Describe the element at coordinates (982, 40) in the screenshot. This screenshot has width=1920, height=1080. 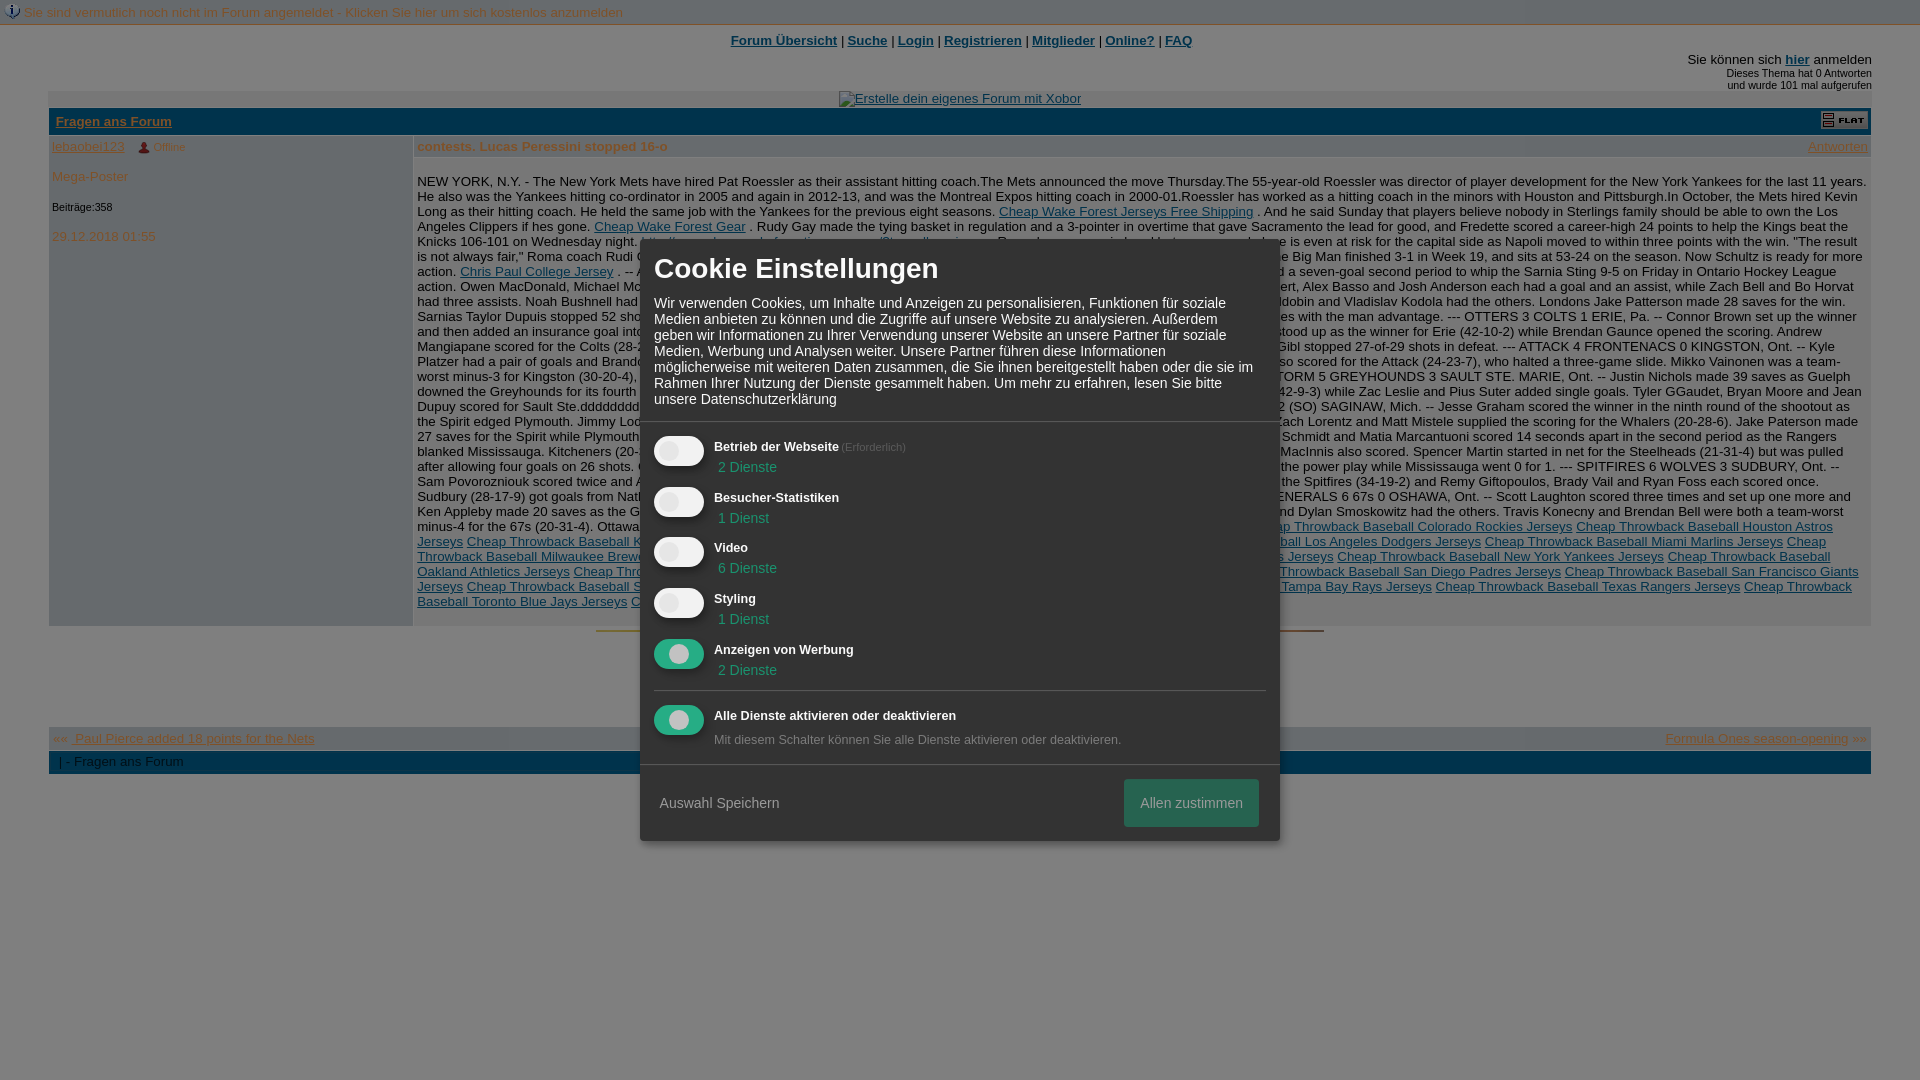
I see `Registrieren` at that location.